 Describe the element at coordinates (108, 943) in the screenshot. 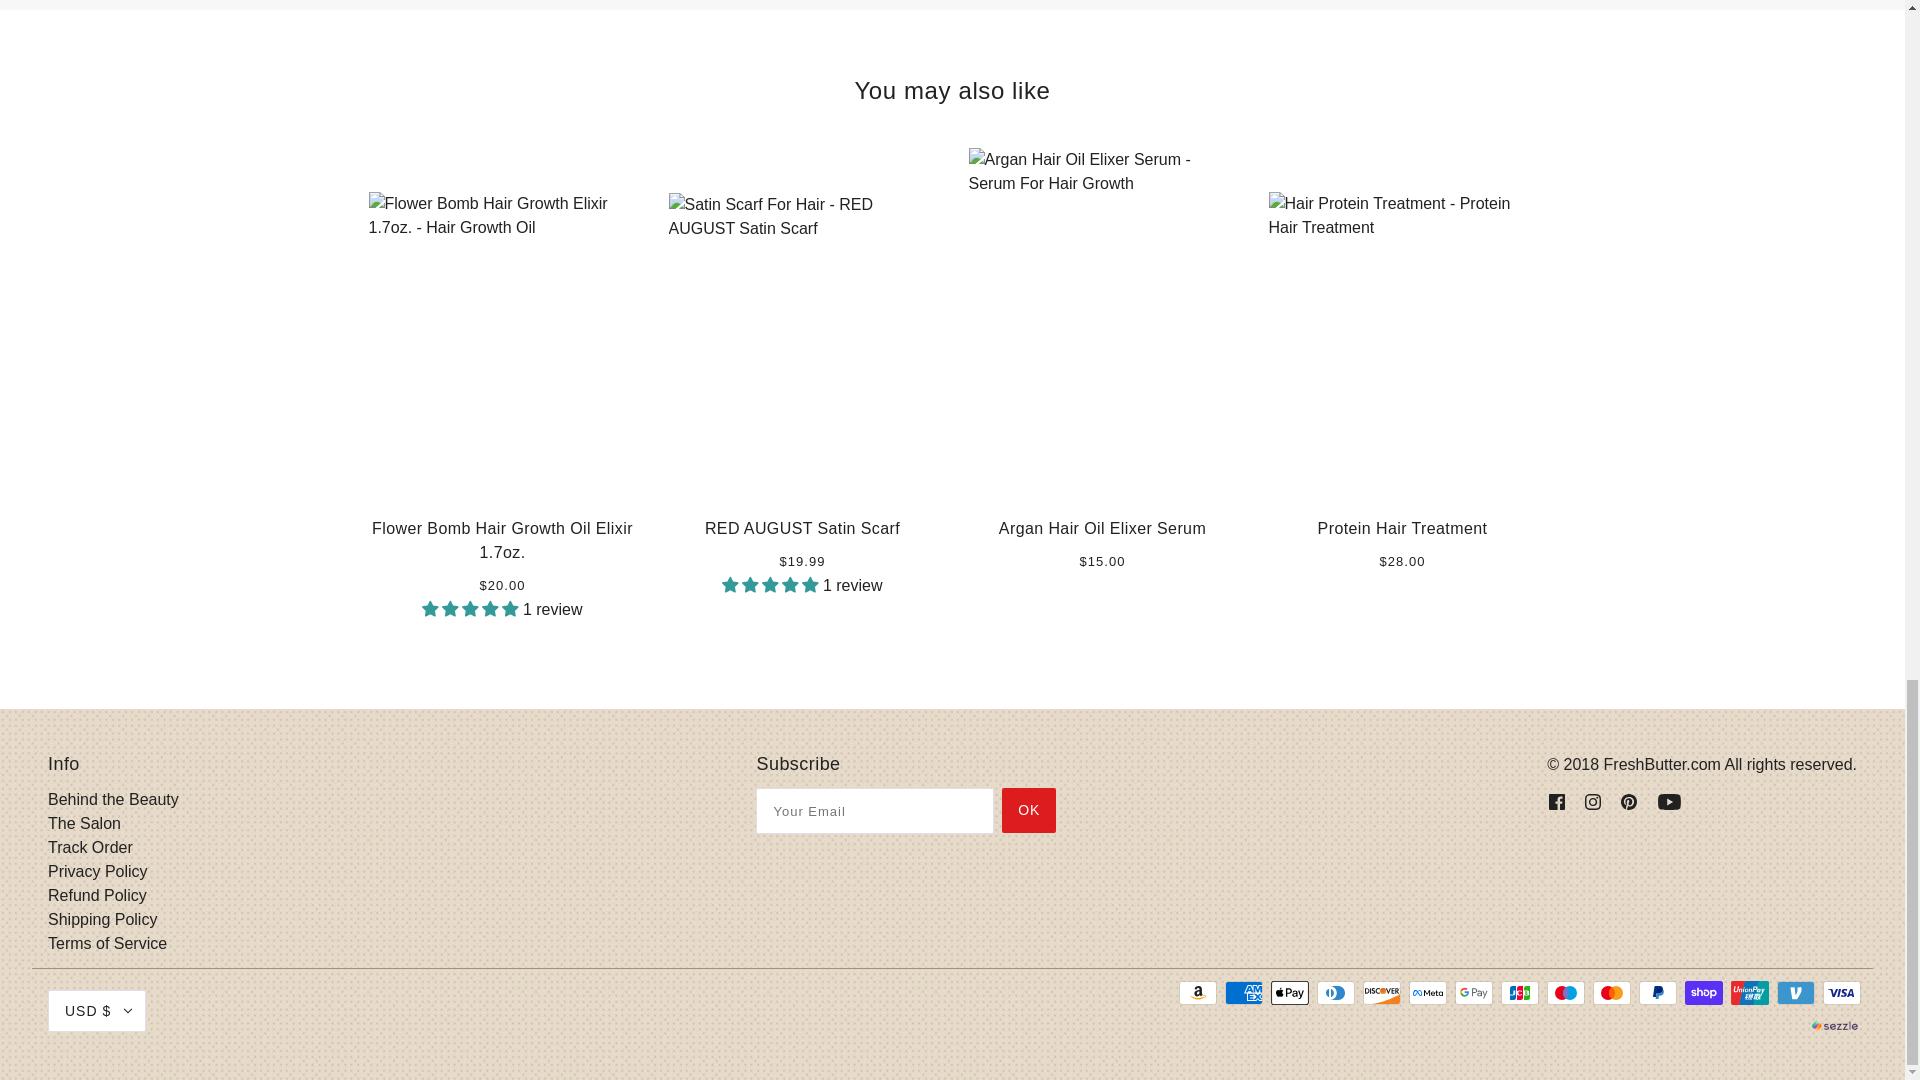

I see `Terms of Service` at that location.